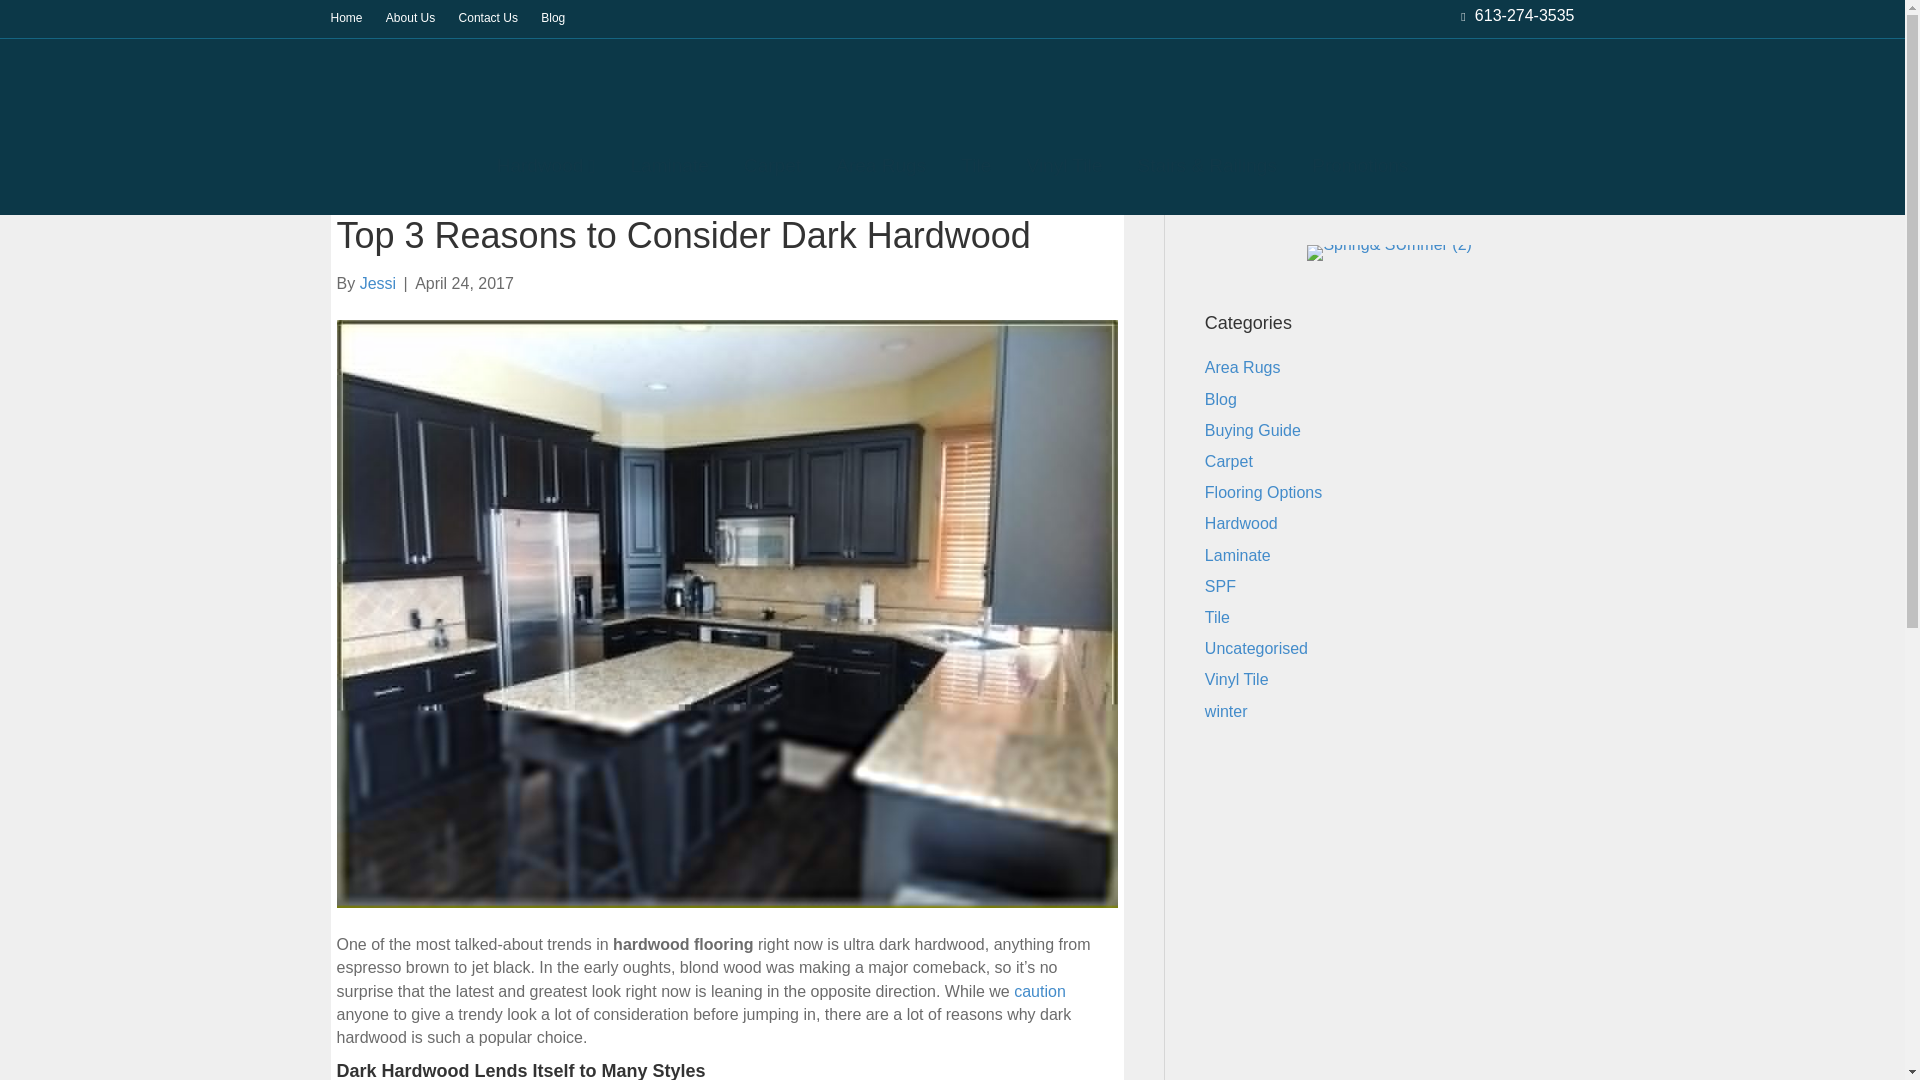 The width and height of the screenshot is (1920, 1080). Describe the element at coordinates (670, 166) in the screenshot. I see `Laminate` at that location.